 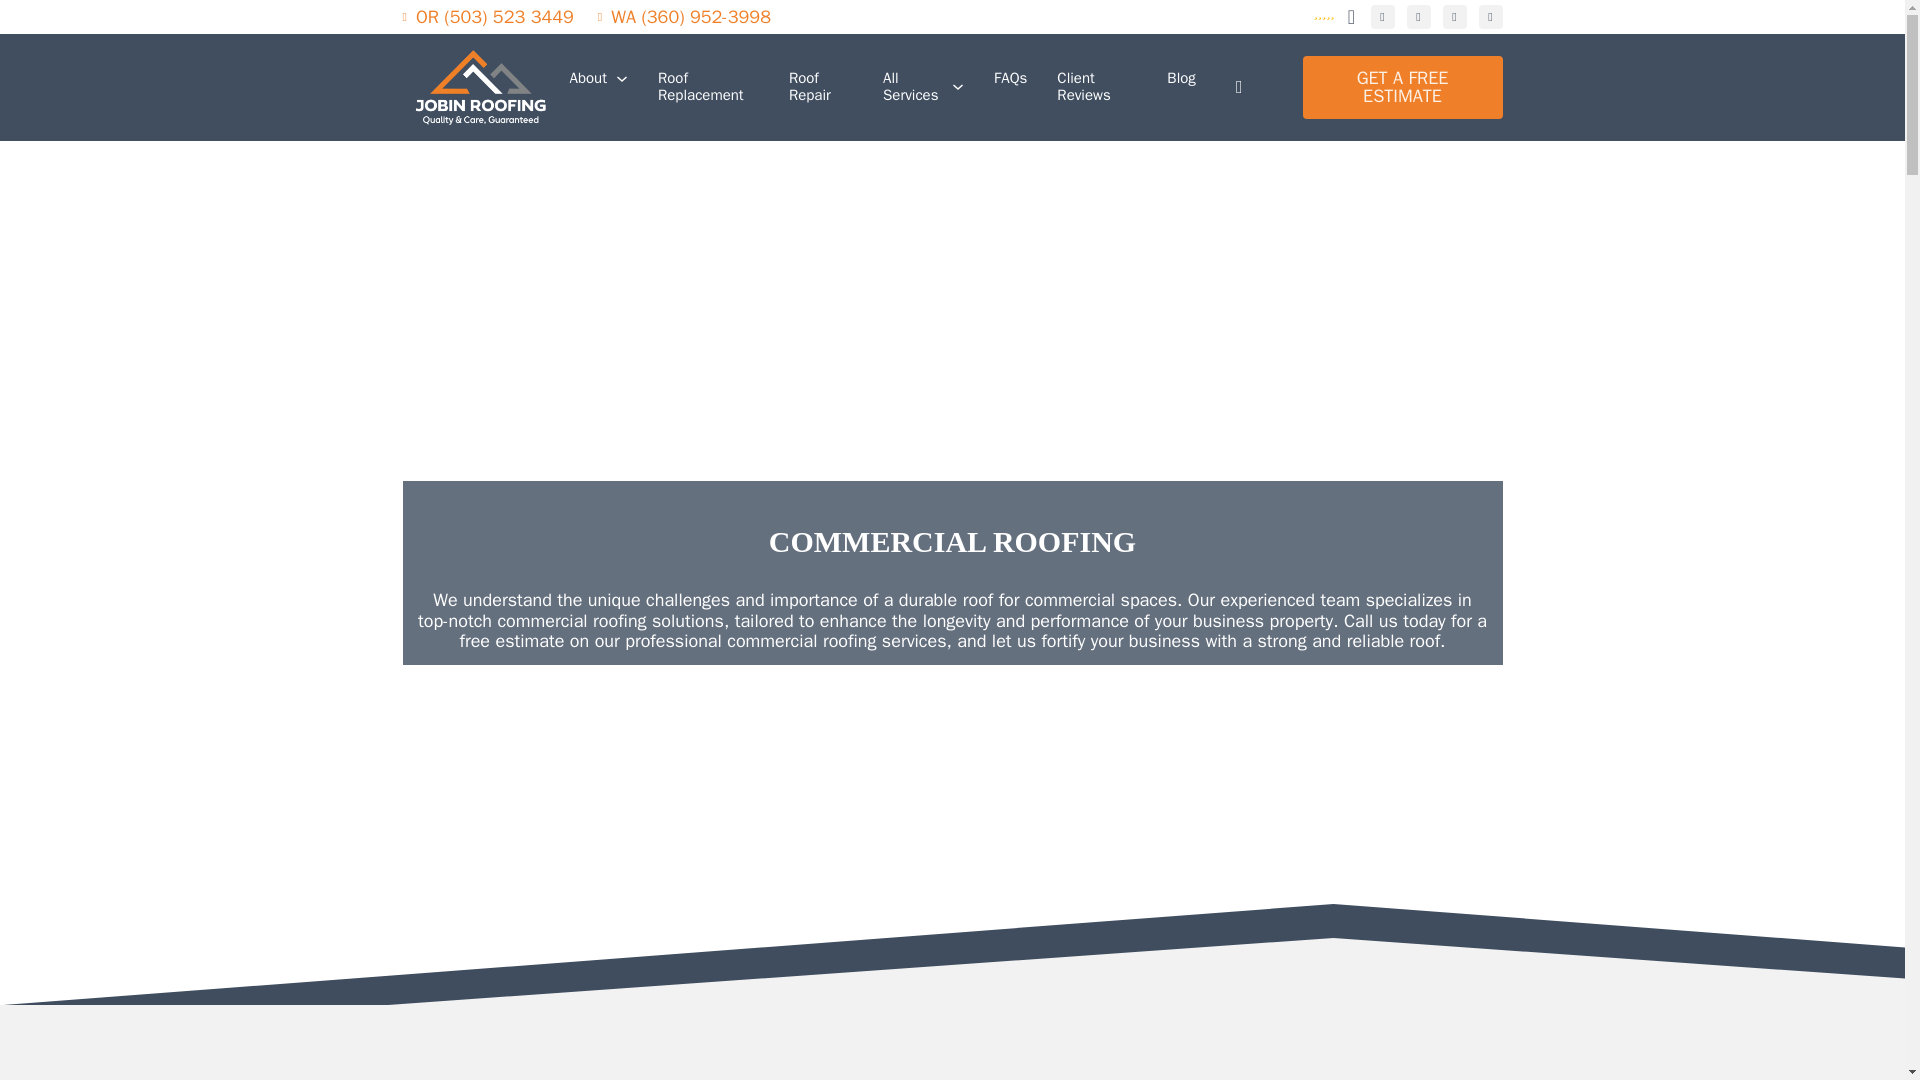 What do you see at coordinates (588, 79) in the screenshot?
I see `About` at bounding box center [588, 79].